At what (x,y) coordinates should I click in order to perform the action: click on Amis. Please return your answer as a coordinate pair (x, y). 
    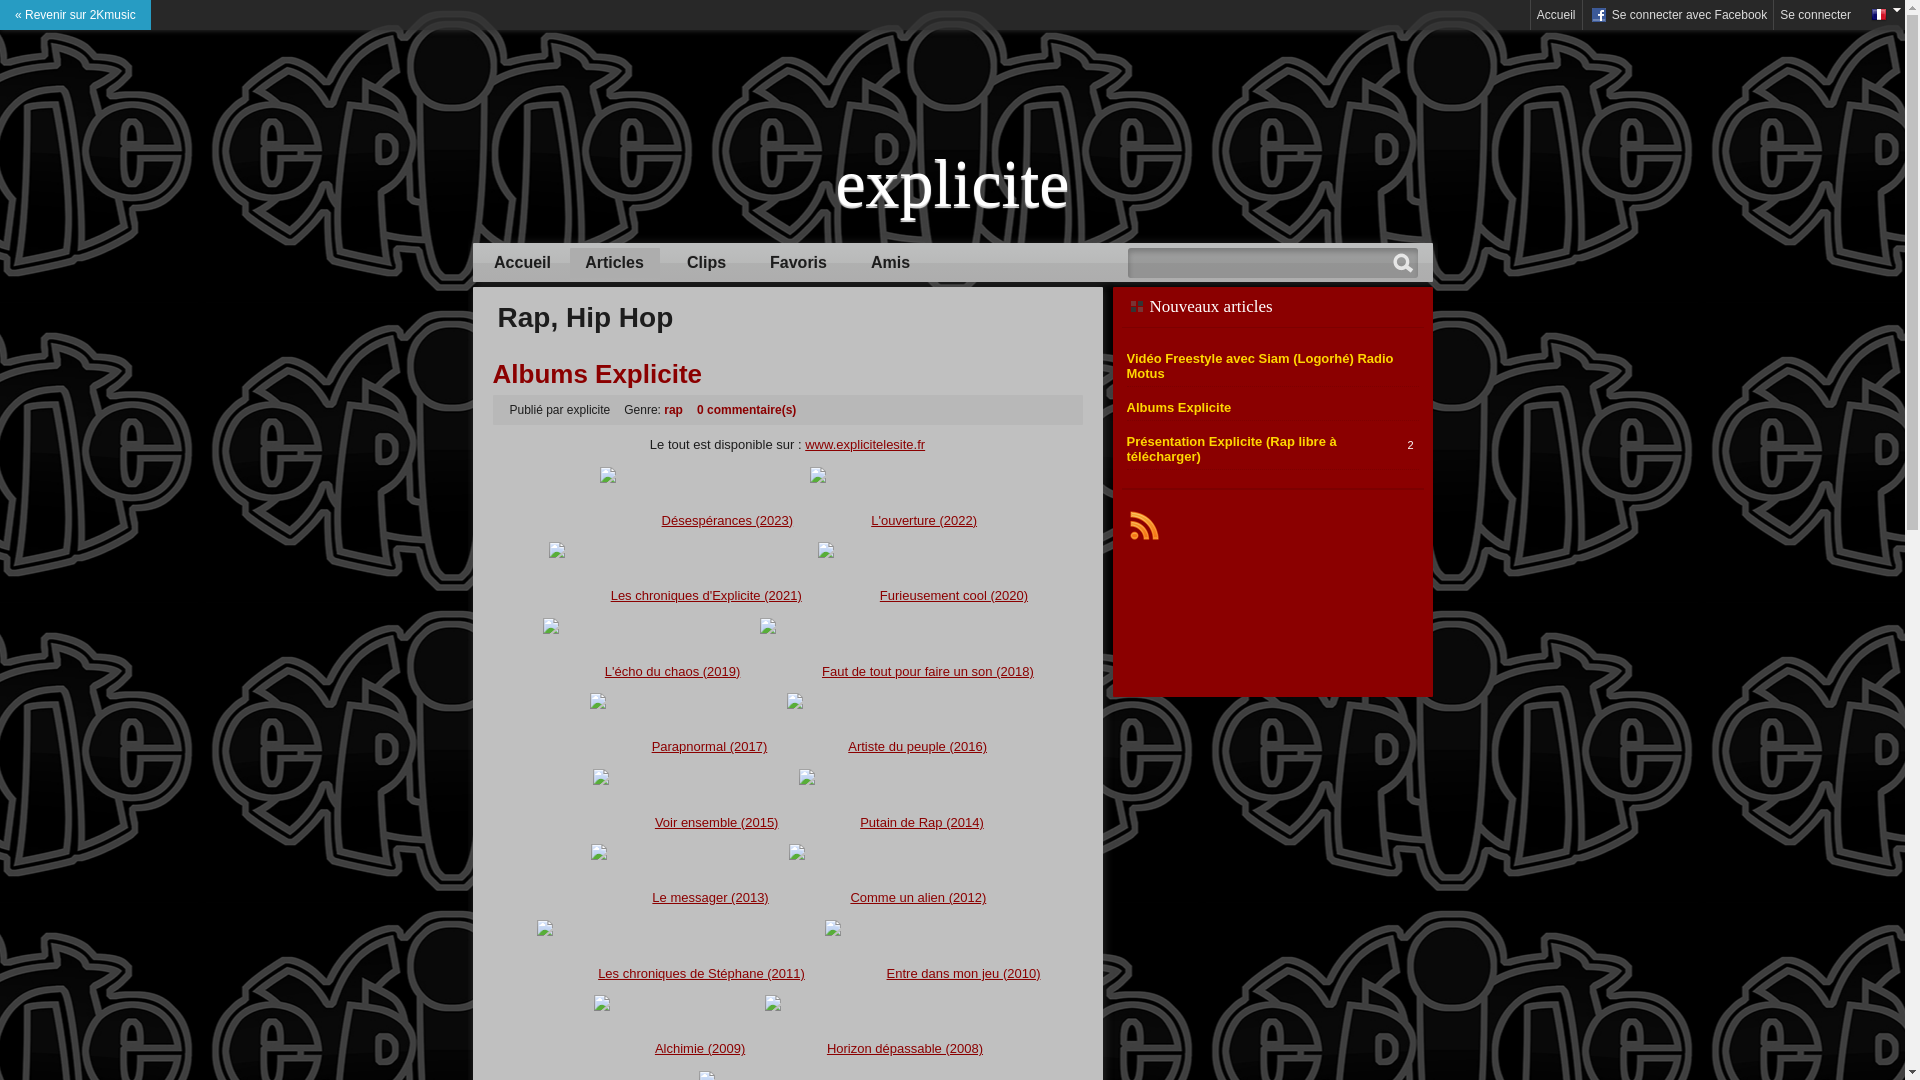
    Looking at the image, I should click on (891, 263).